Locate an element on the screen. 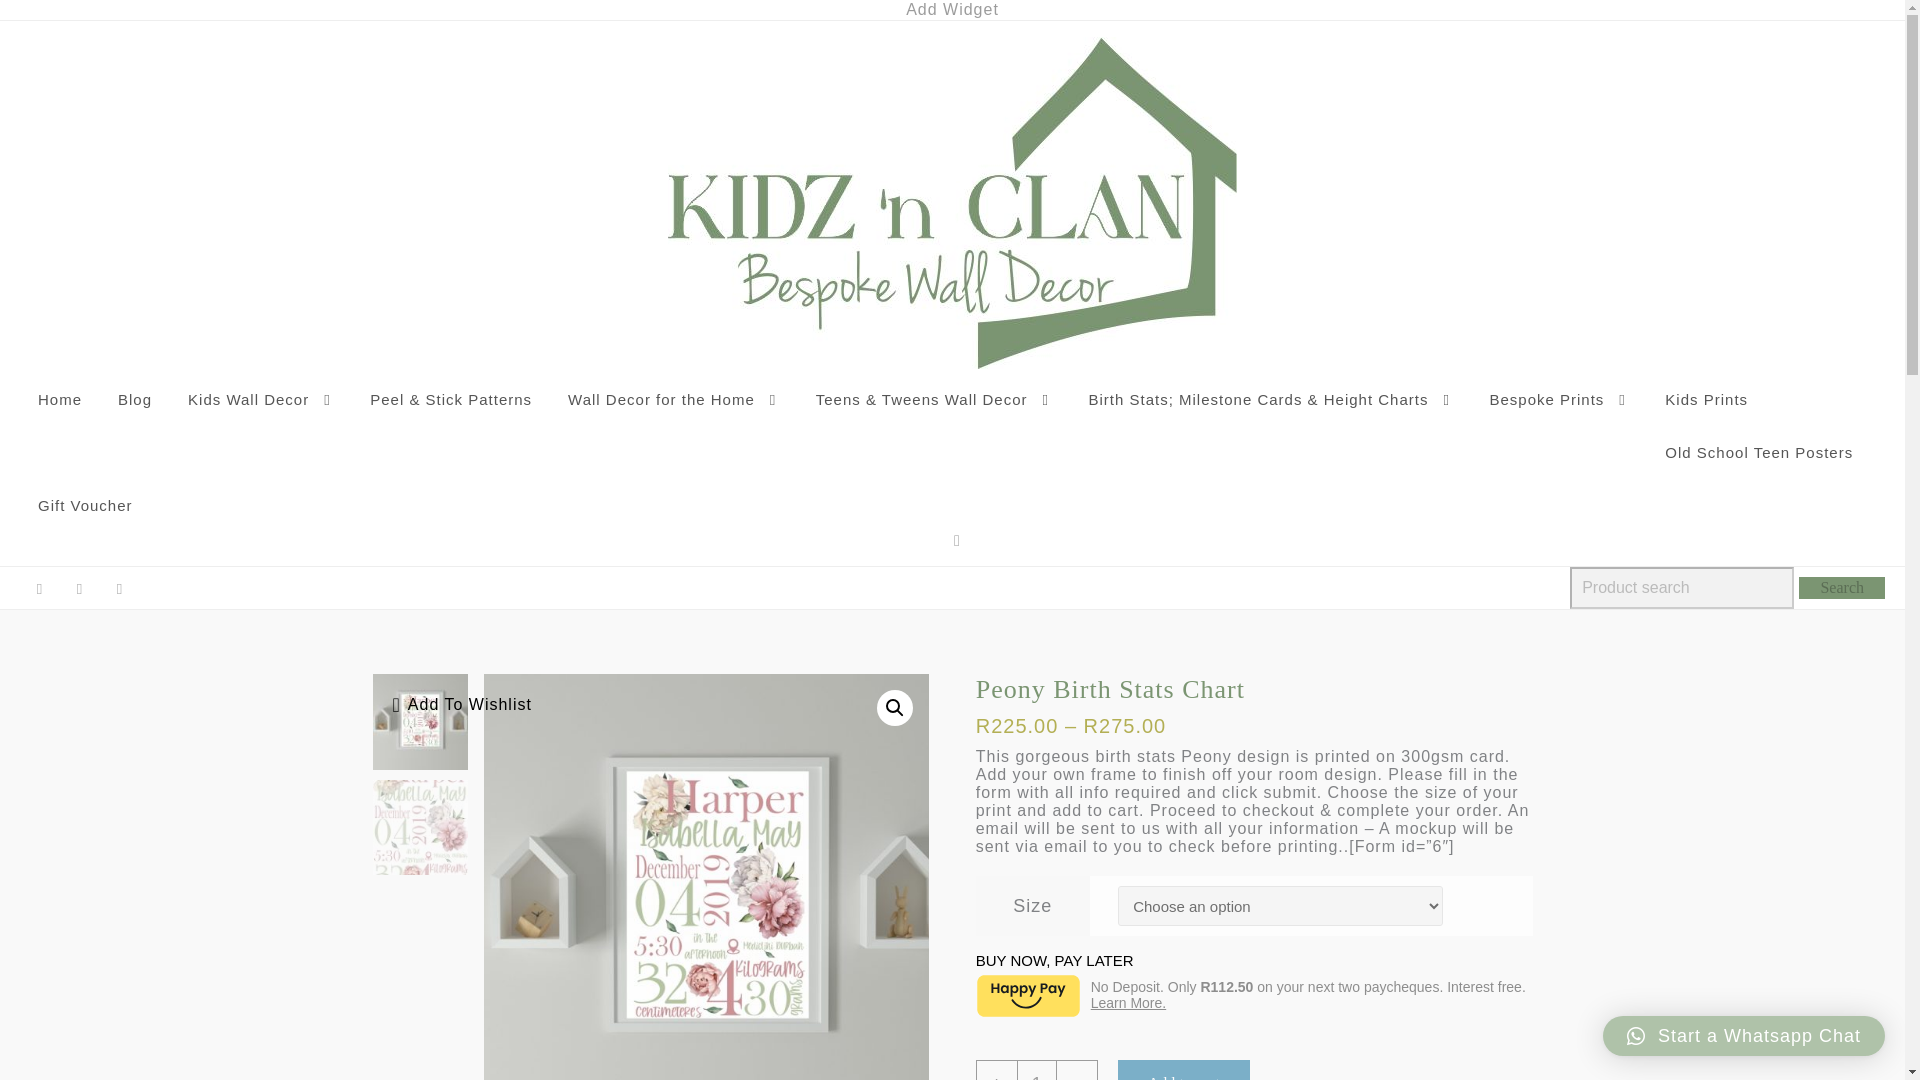 This screenshot has width=1920, height=1080. Kids Wall Decor is located at coordinates (260, 399).